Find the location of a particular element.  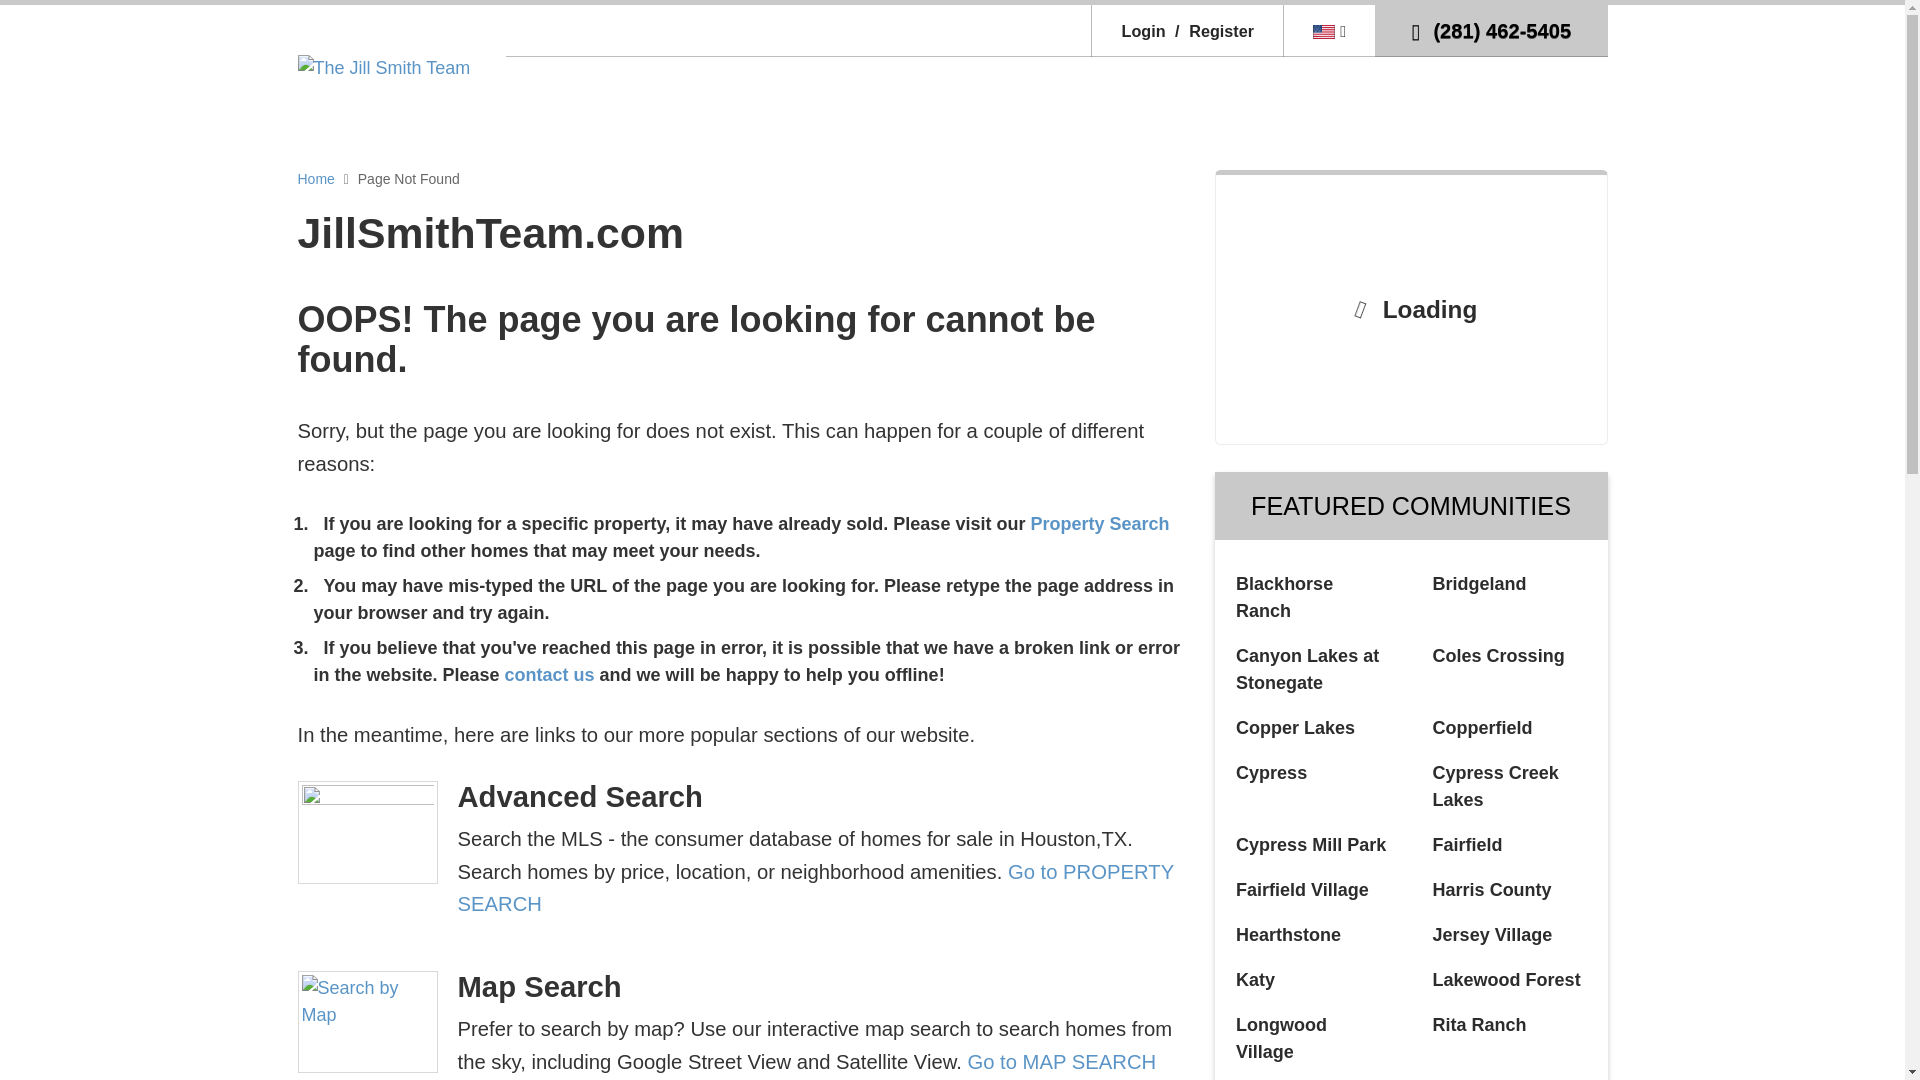

Search the MLS by Map is located at coordinates (1061, 1062).